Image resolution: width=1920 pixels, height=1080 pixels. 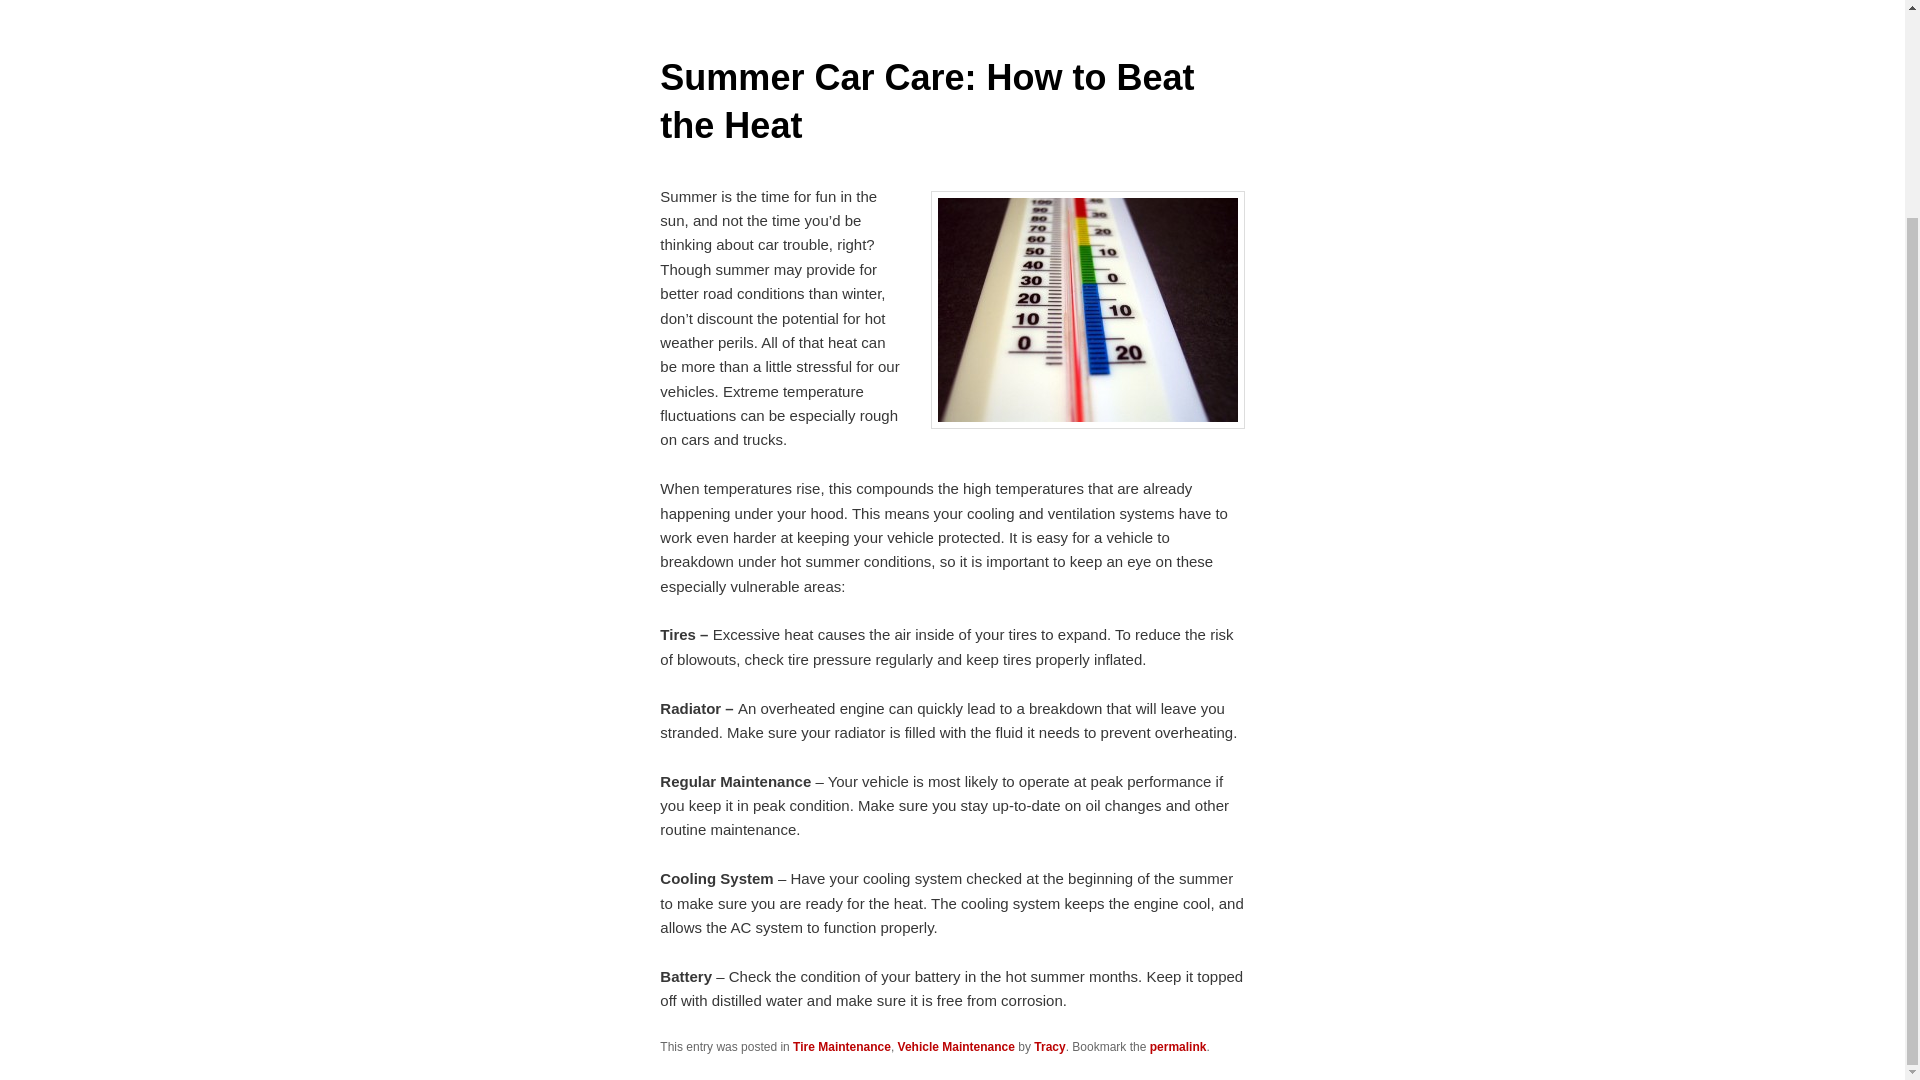 I want to click on Permalink to Summer Car Care: How to Beat the Heat, so click(x=1178, y=1047).